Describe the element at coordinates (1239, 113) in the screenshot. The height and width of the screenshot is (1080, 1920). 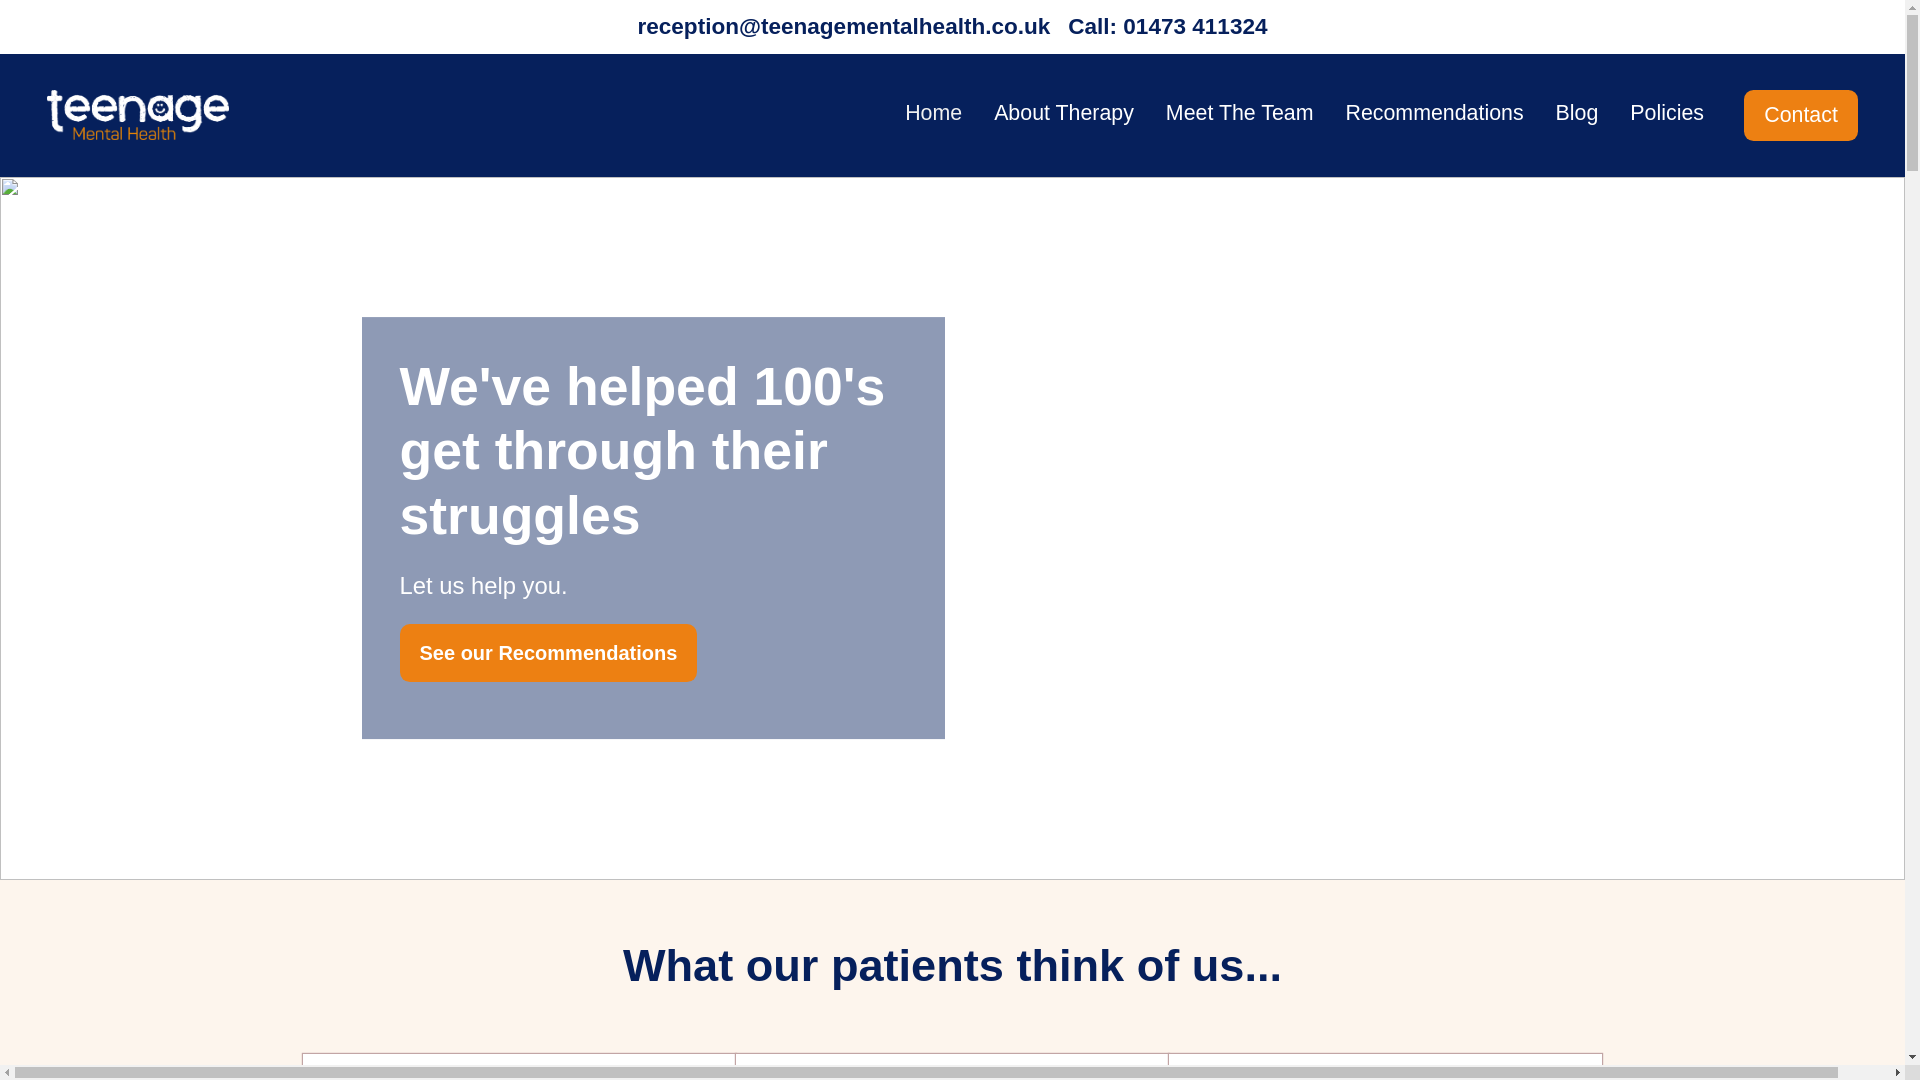
I see `Meet The Team` at that location.